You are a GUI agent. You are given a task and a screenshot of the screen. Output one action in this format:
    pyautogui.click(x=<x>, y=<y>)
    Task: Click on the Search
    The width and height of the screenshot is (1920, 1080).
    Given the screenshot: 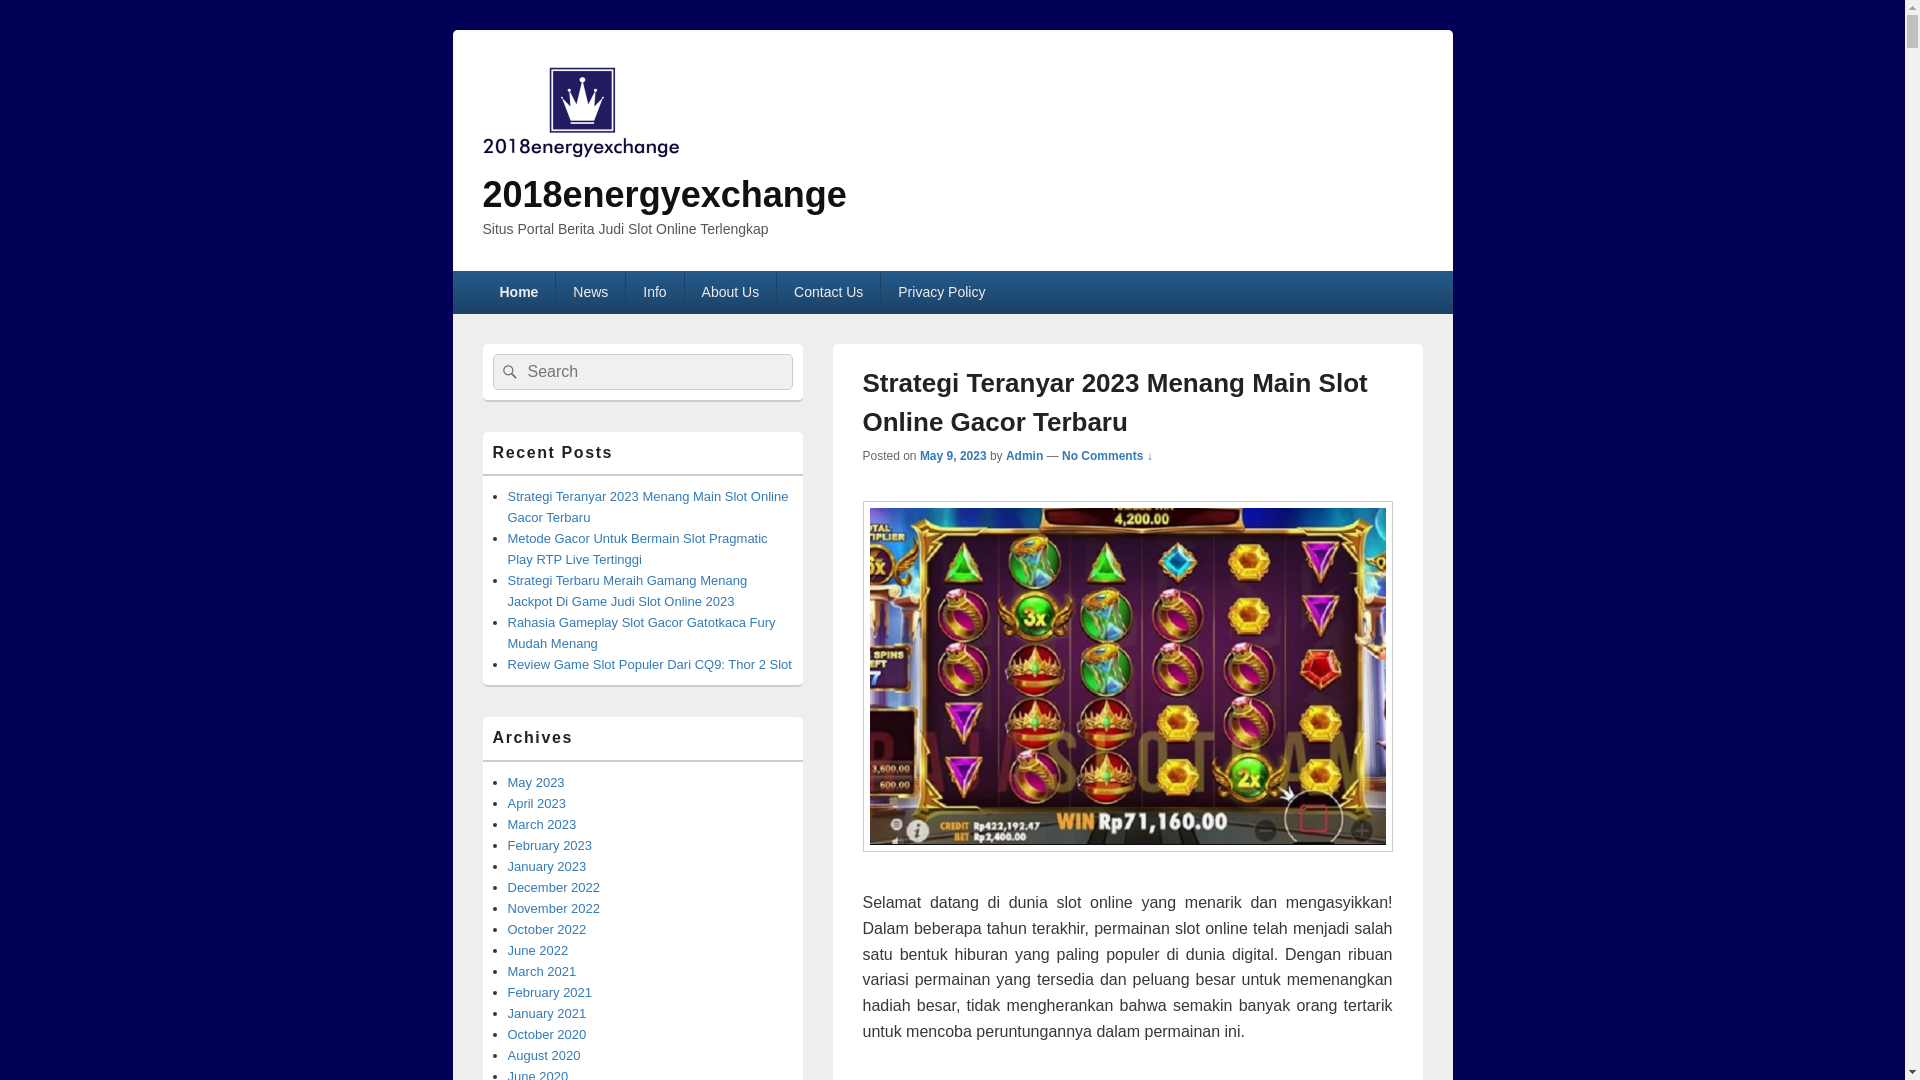 What is the action you would take?
    pyautogui.click(x=506, y=372)
    